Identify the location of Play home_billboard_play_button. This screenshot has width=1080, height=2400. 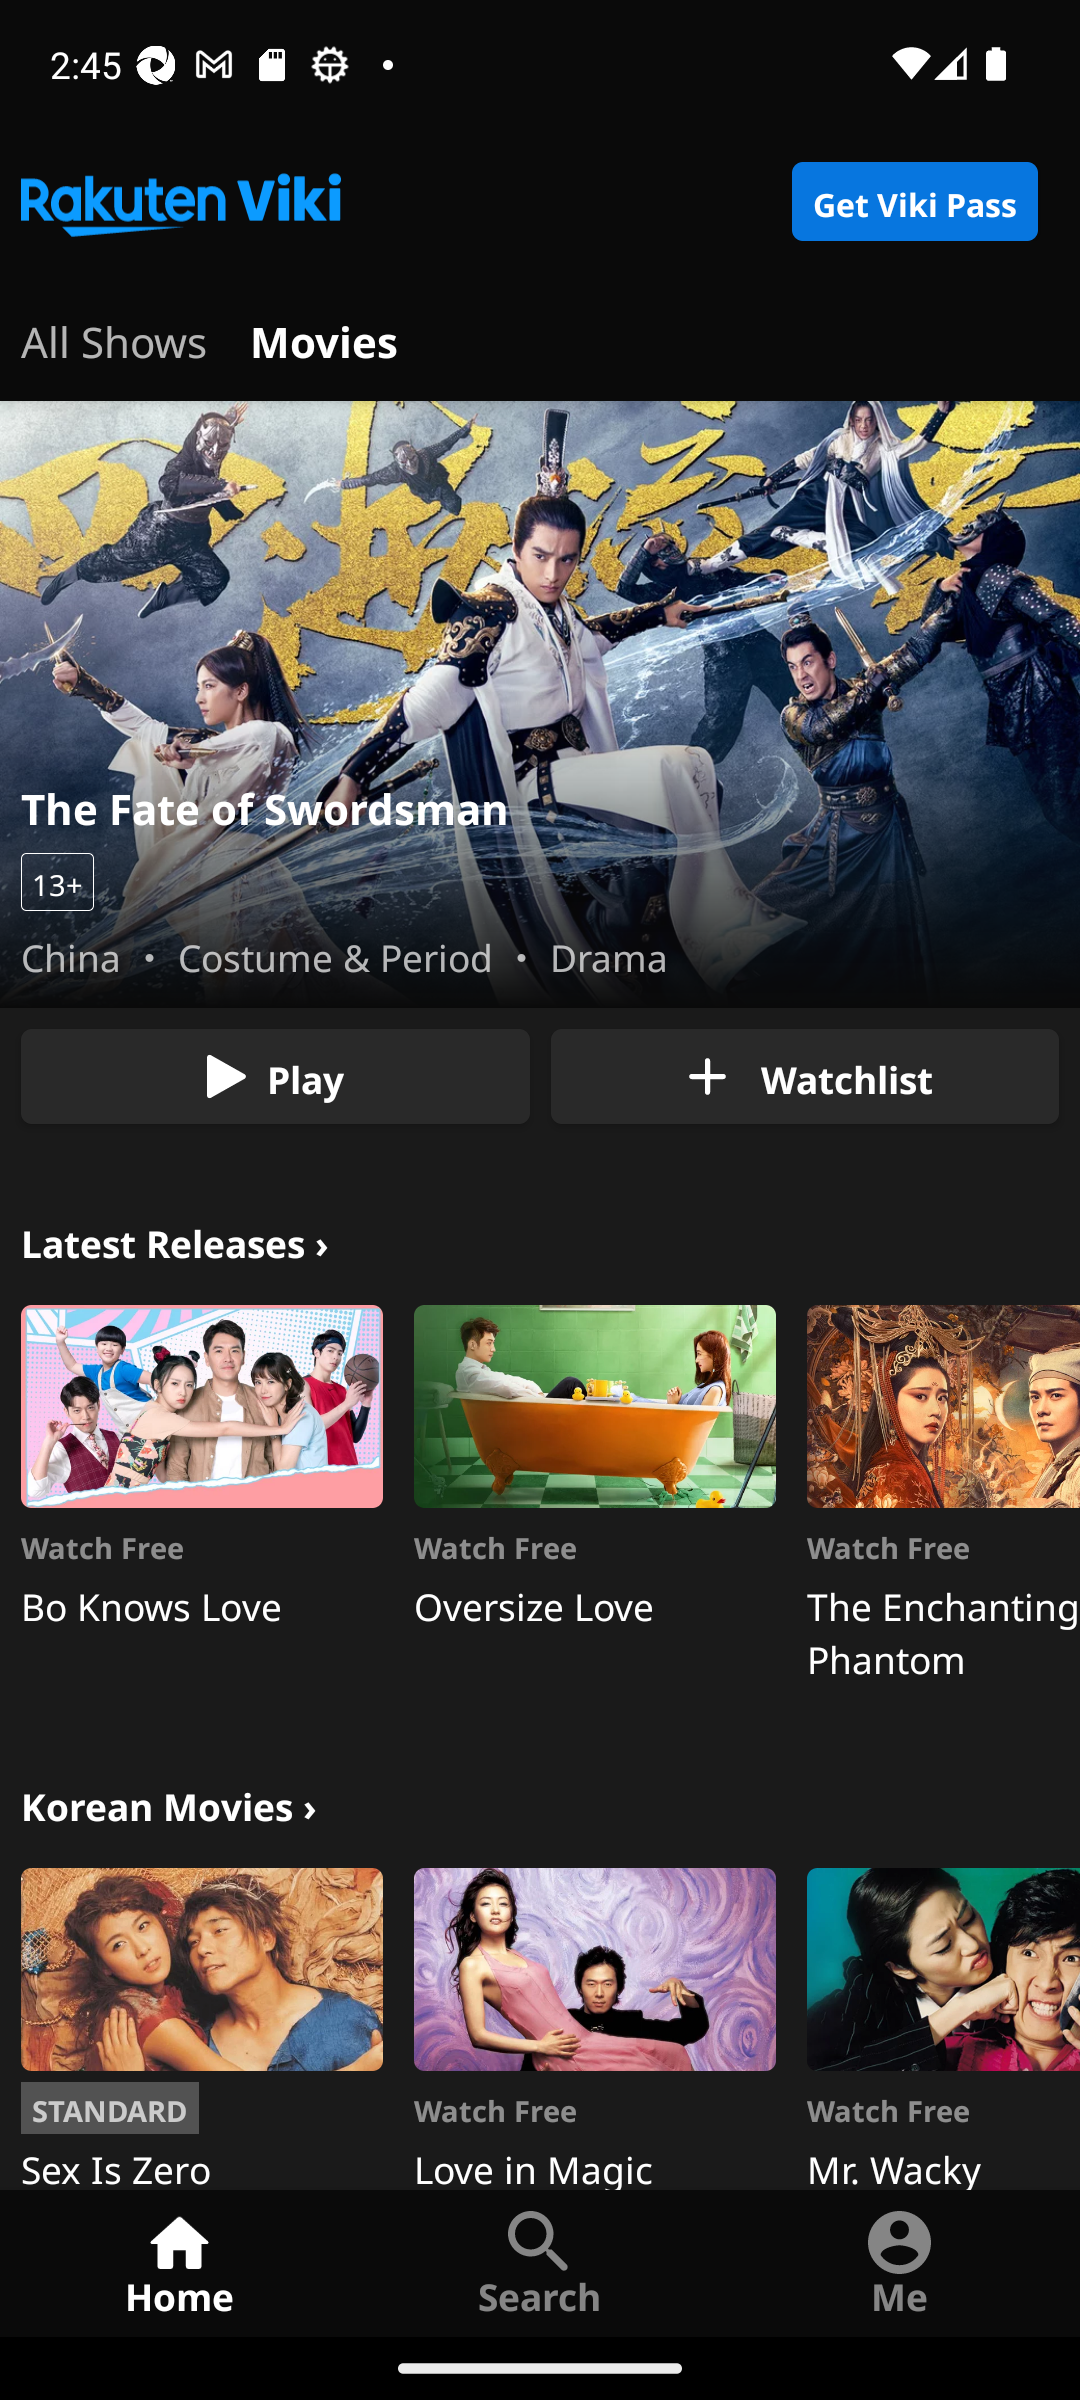
(275, 1076).